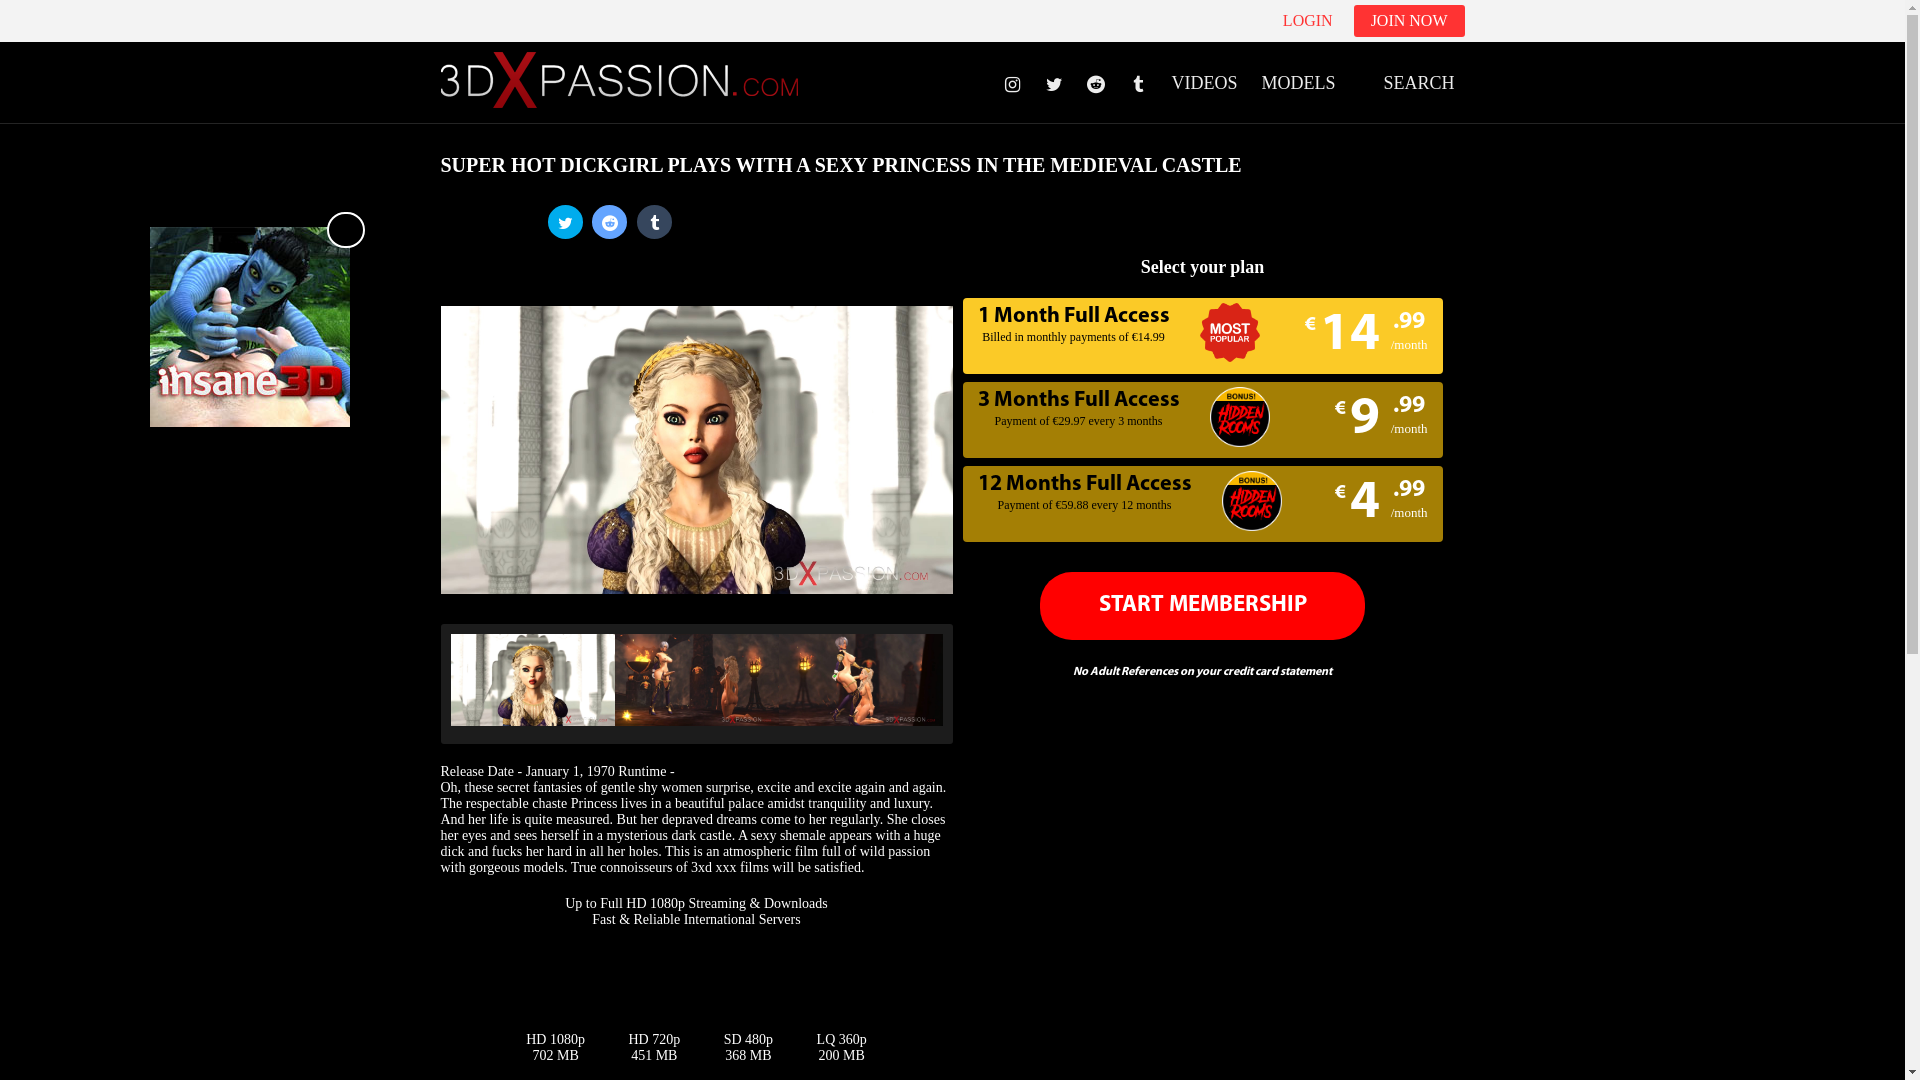 The image size is (1920, 1080). What do you see at coordinates (1202, 606) in the screenshot?
I see `START MEMBERSHIP` at bounding box center [1202, 606].